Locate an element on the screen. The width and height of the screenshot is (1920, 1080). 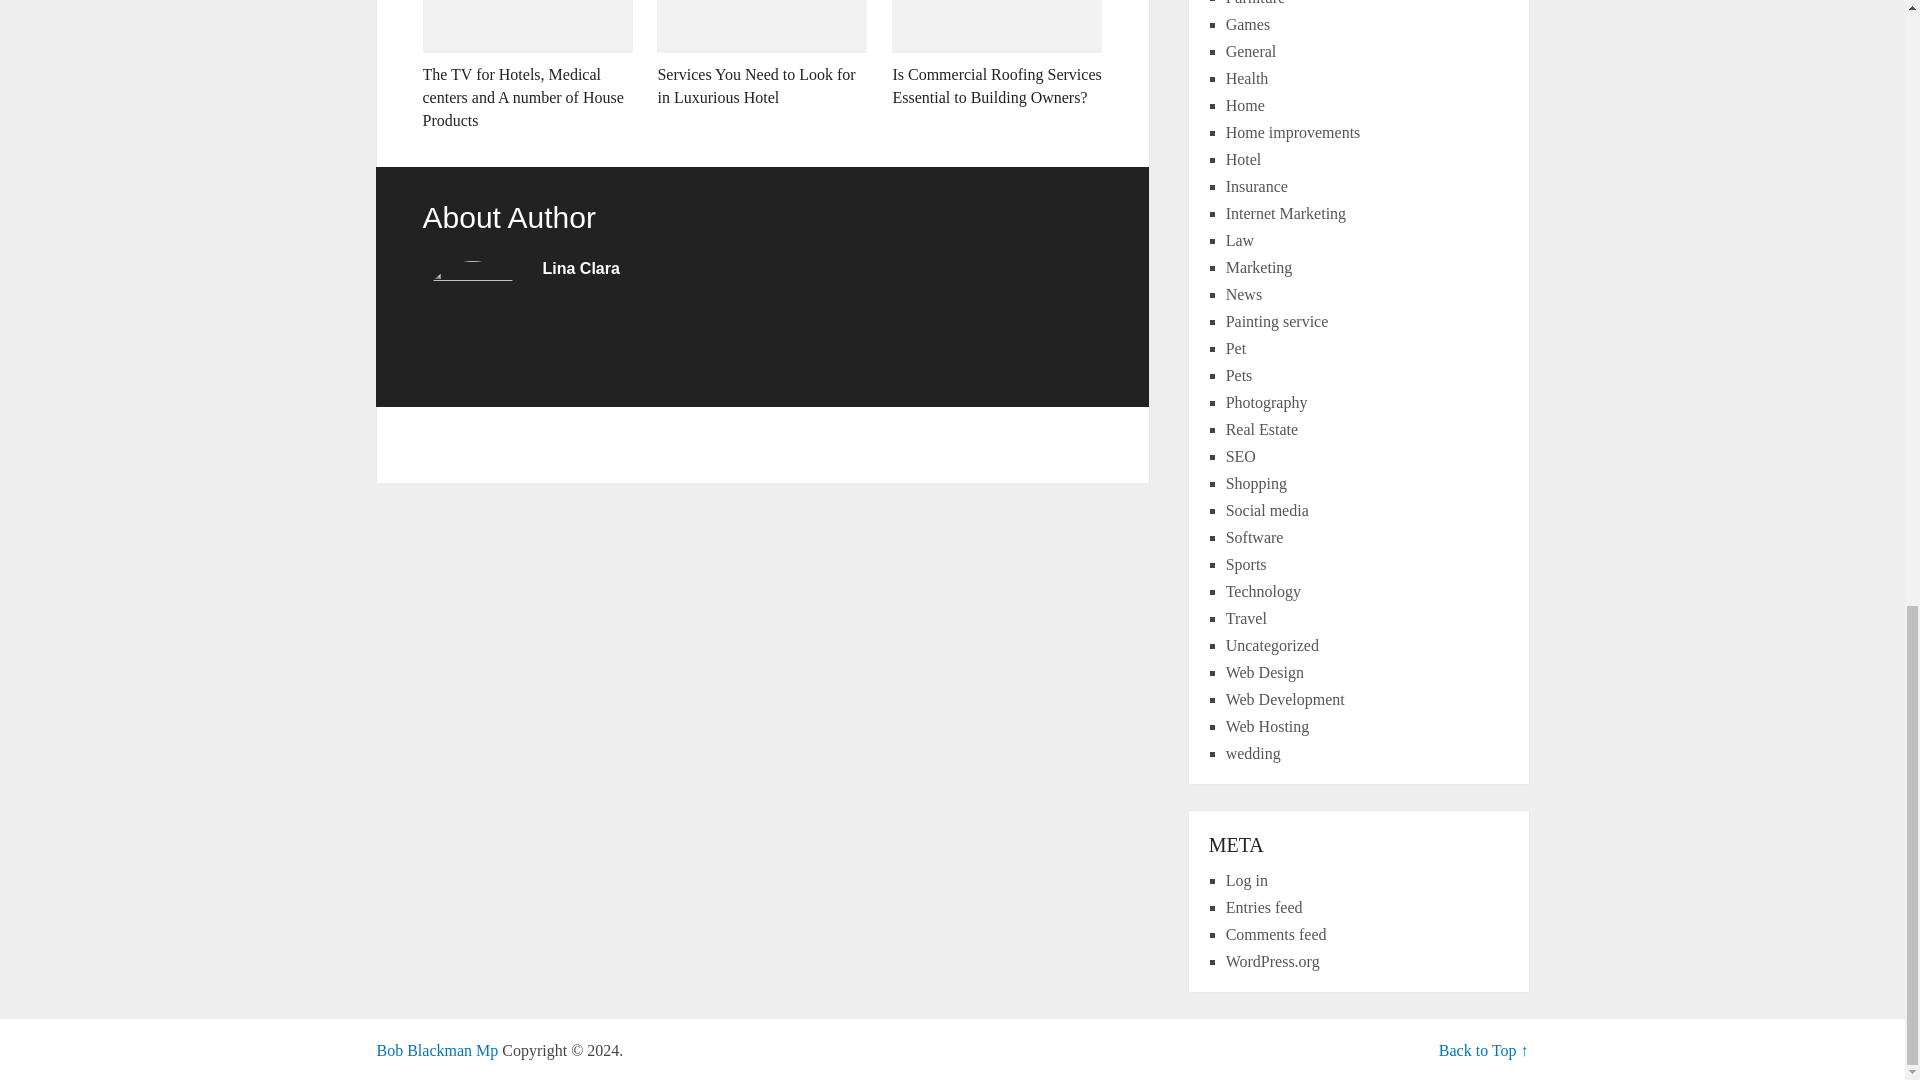
Furniture is located at coordinates (1256, 3).